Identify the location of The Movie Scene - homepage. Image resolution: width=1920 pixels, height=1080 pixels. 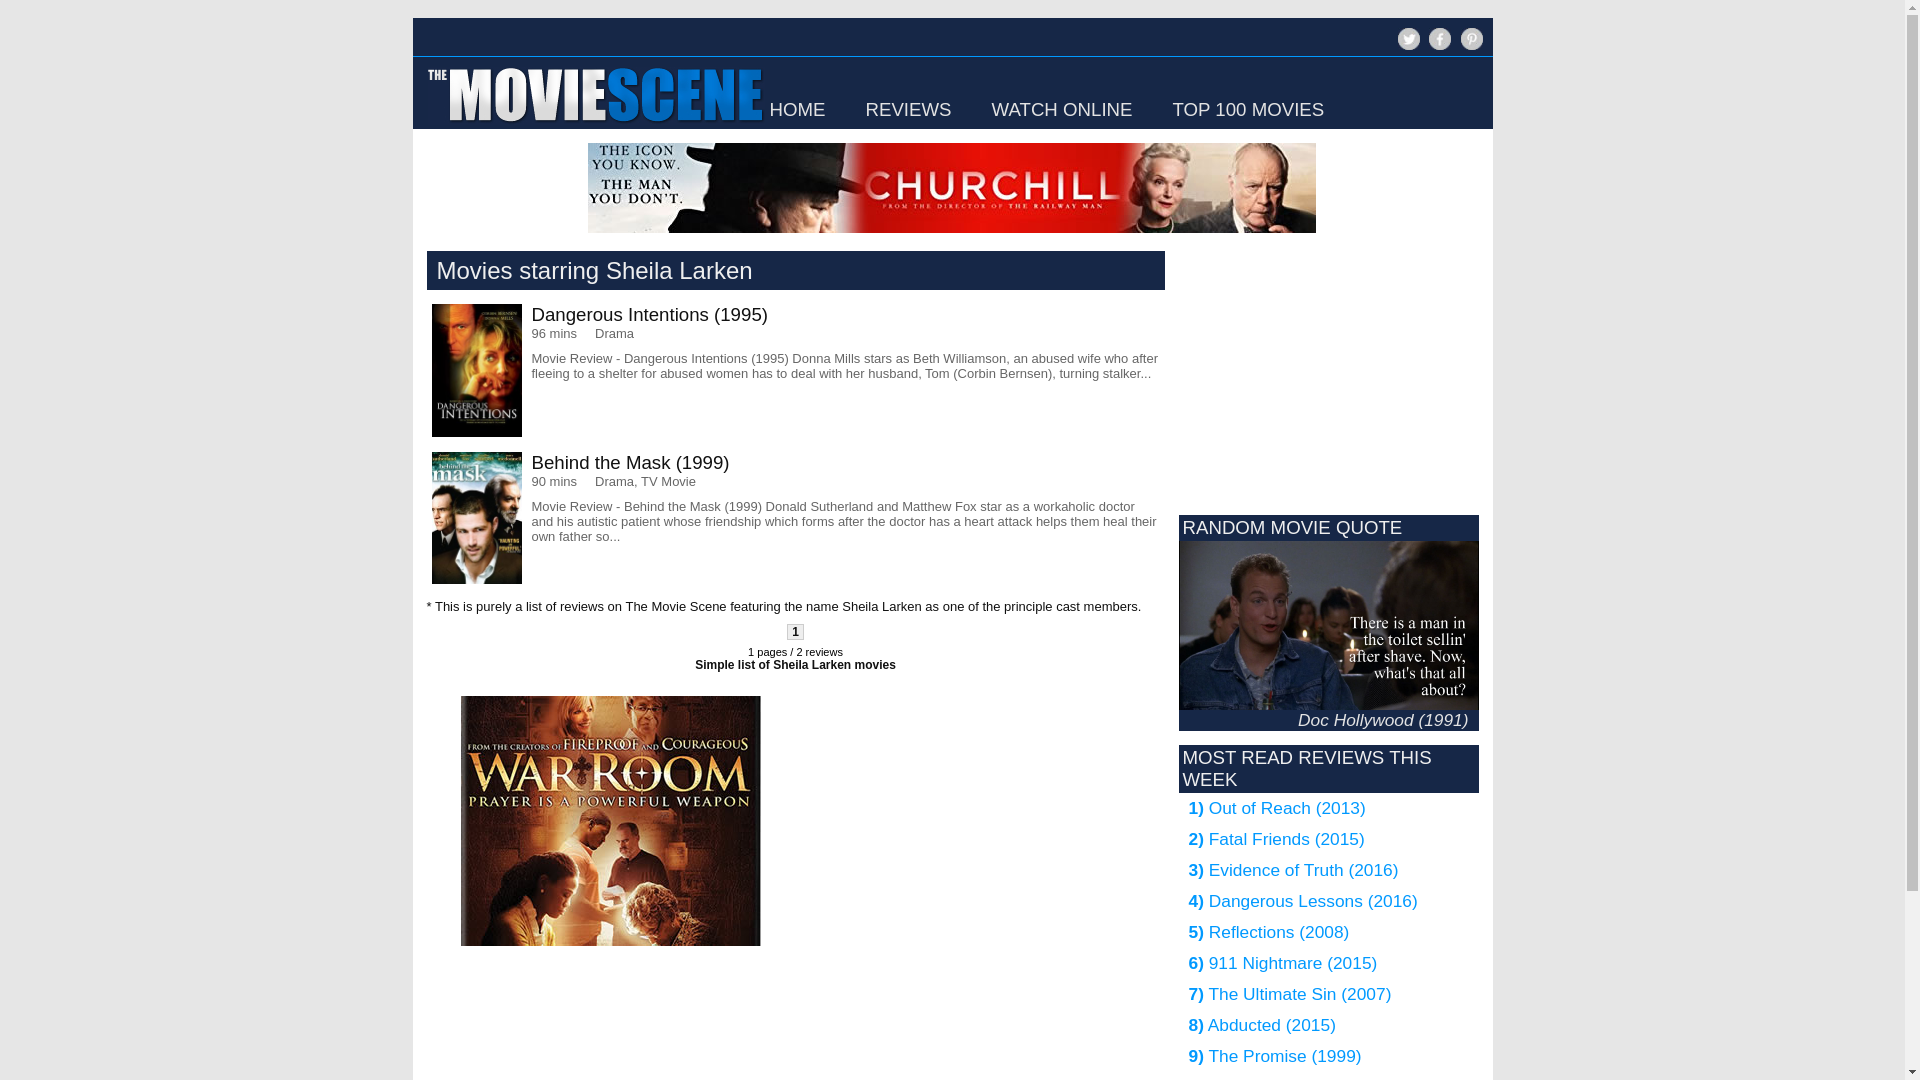
(593, 124).